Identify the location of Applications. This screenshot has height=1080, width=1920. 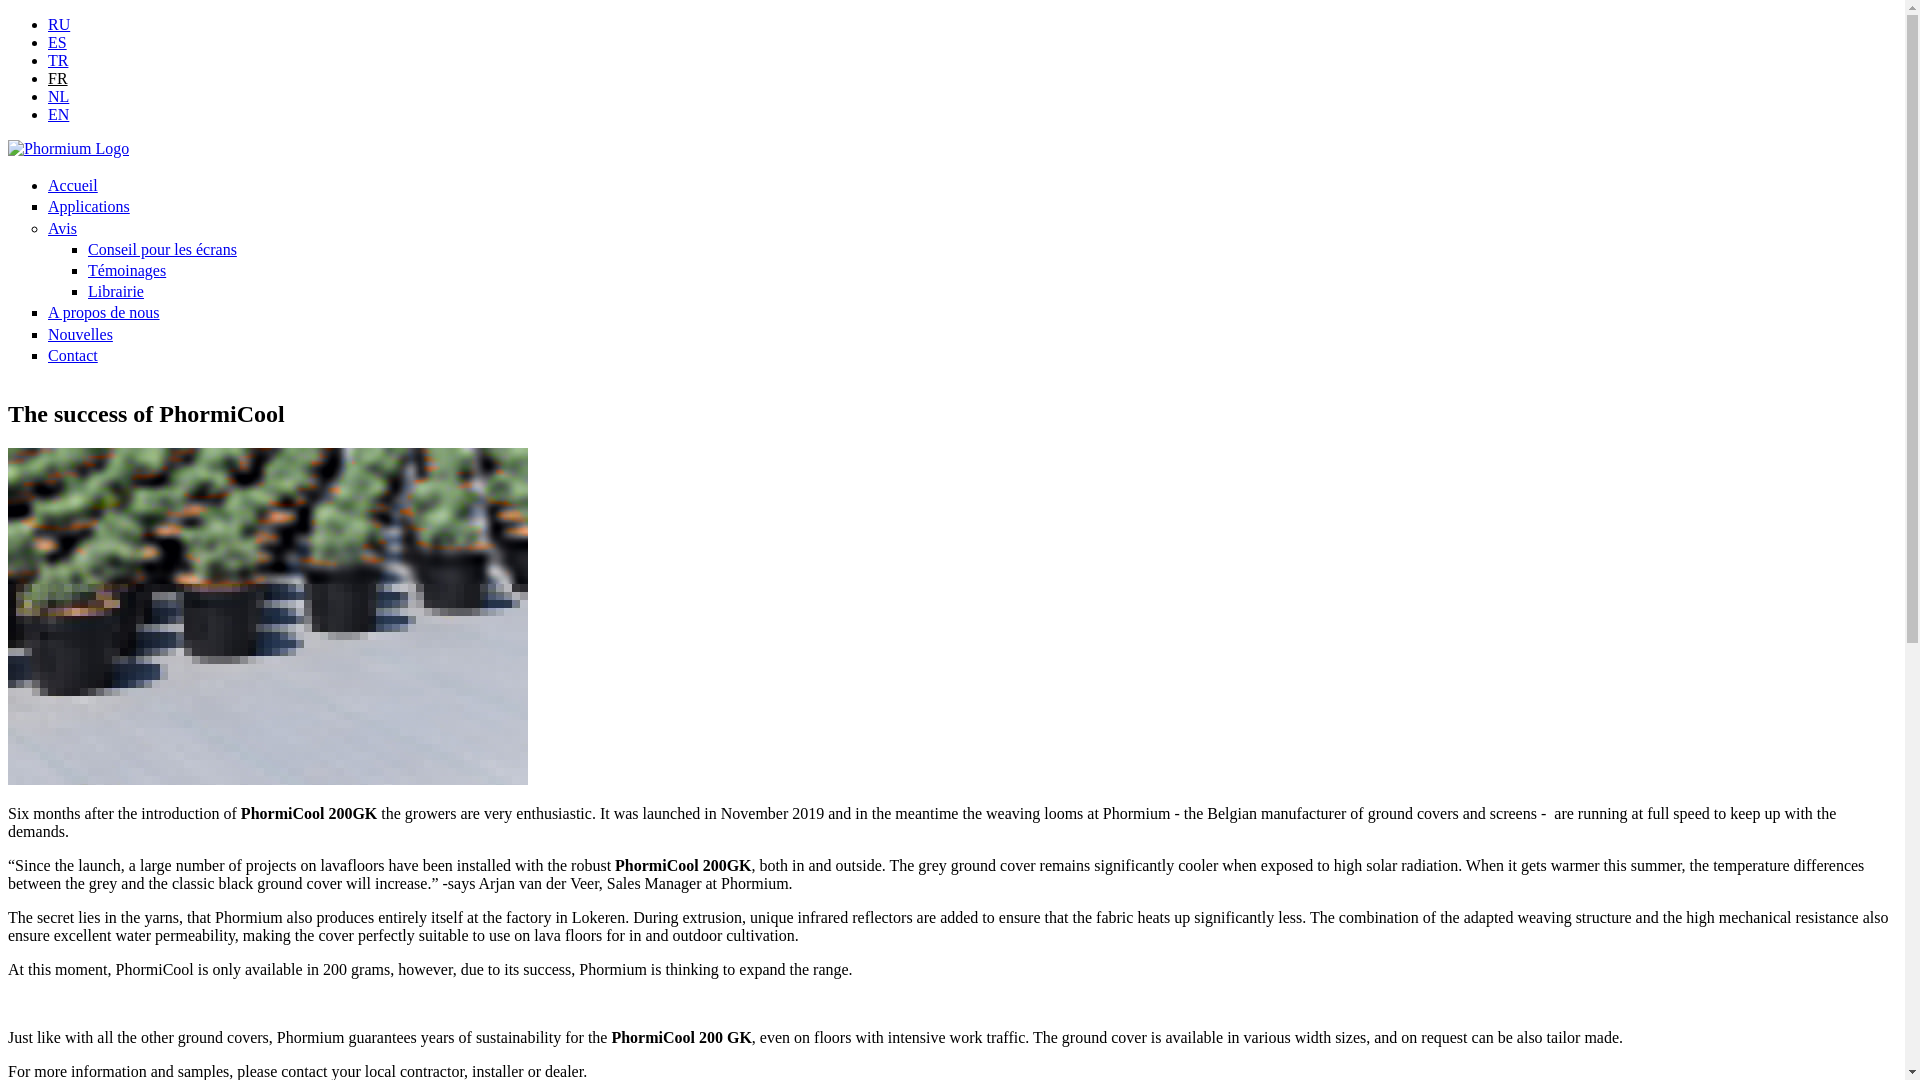
(89, 206).